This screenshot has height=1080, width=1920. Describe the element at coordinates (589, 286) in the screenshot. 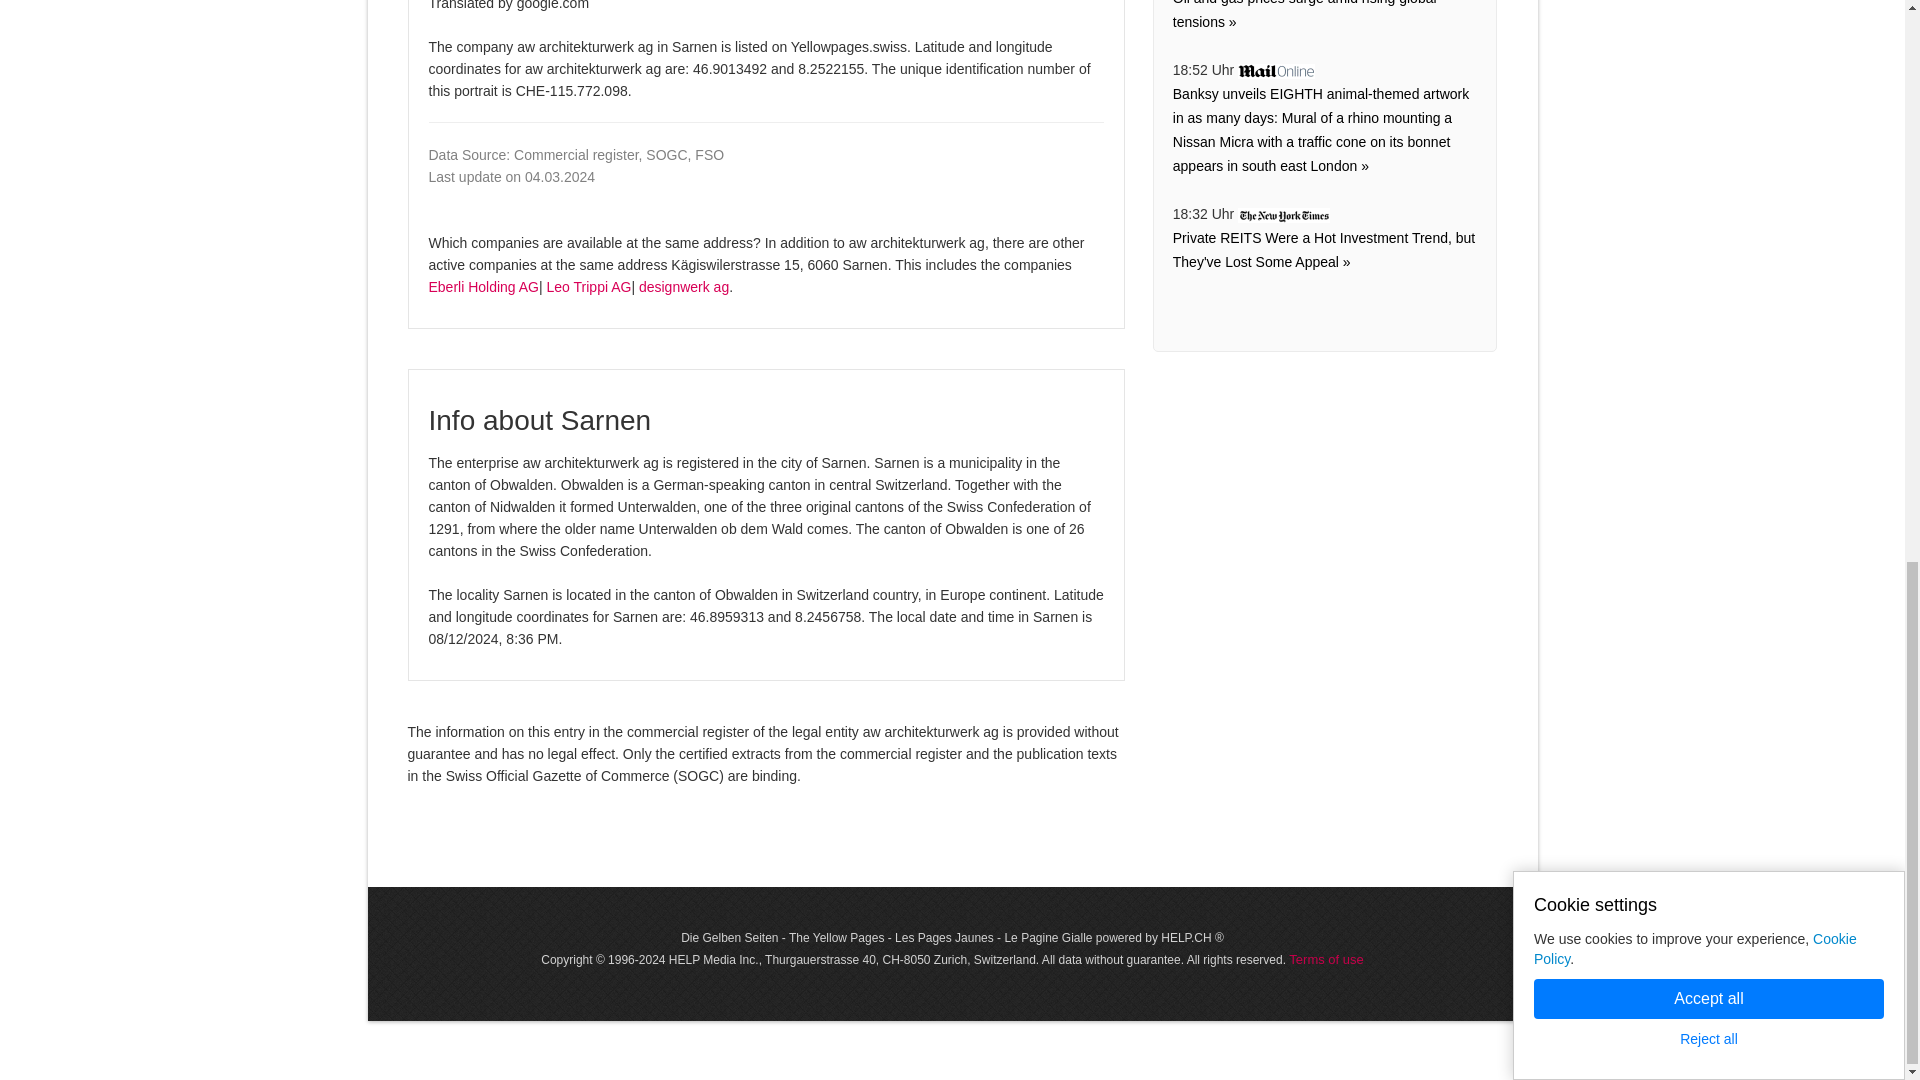

I see `Leo Trippi AG` at that location.